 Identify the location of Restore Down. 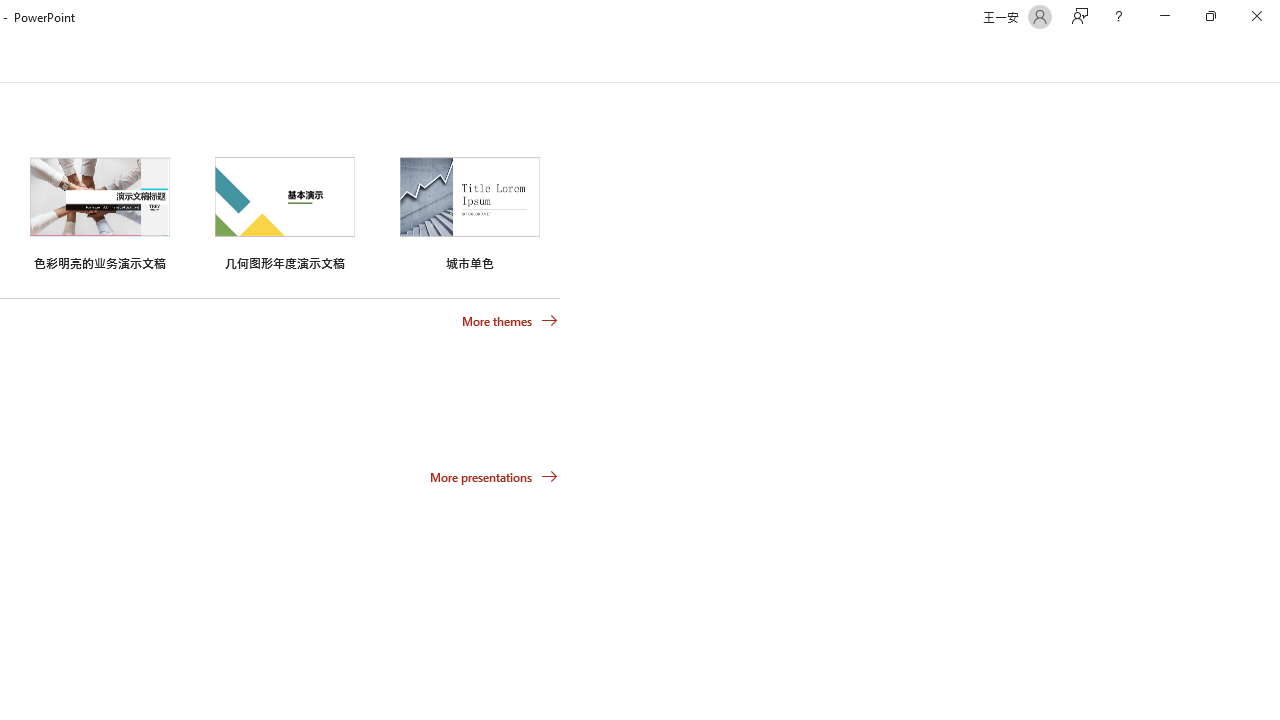
(1210, 16).